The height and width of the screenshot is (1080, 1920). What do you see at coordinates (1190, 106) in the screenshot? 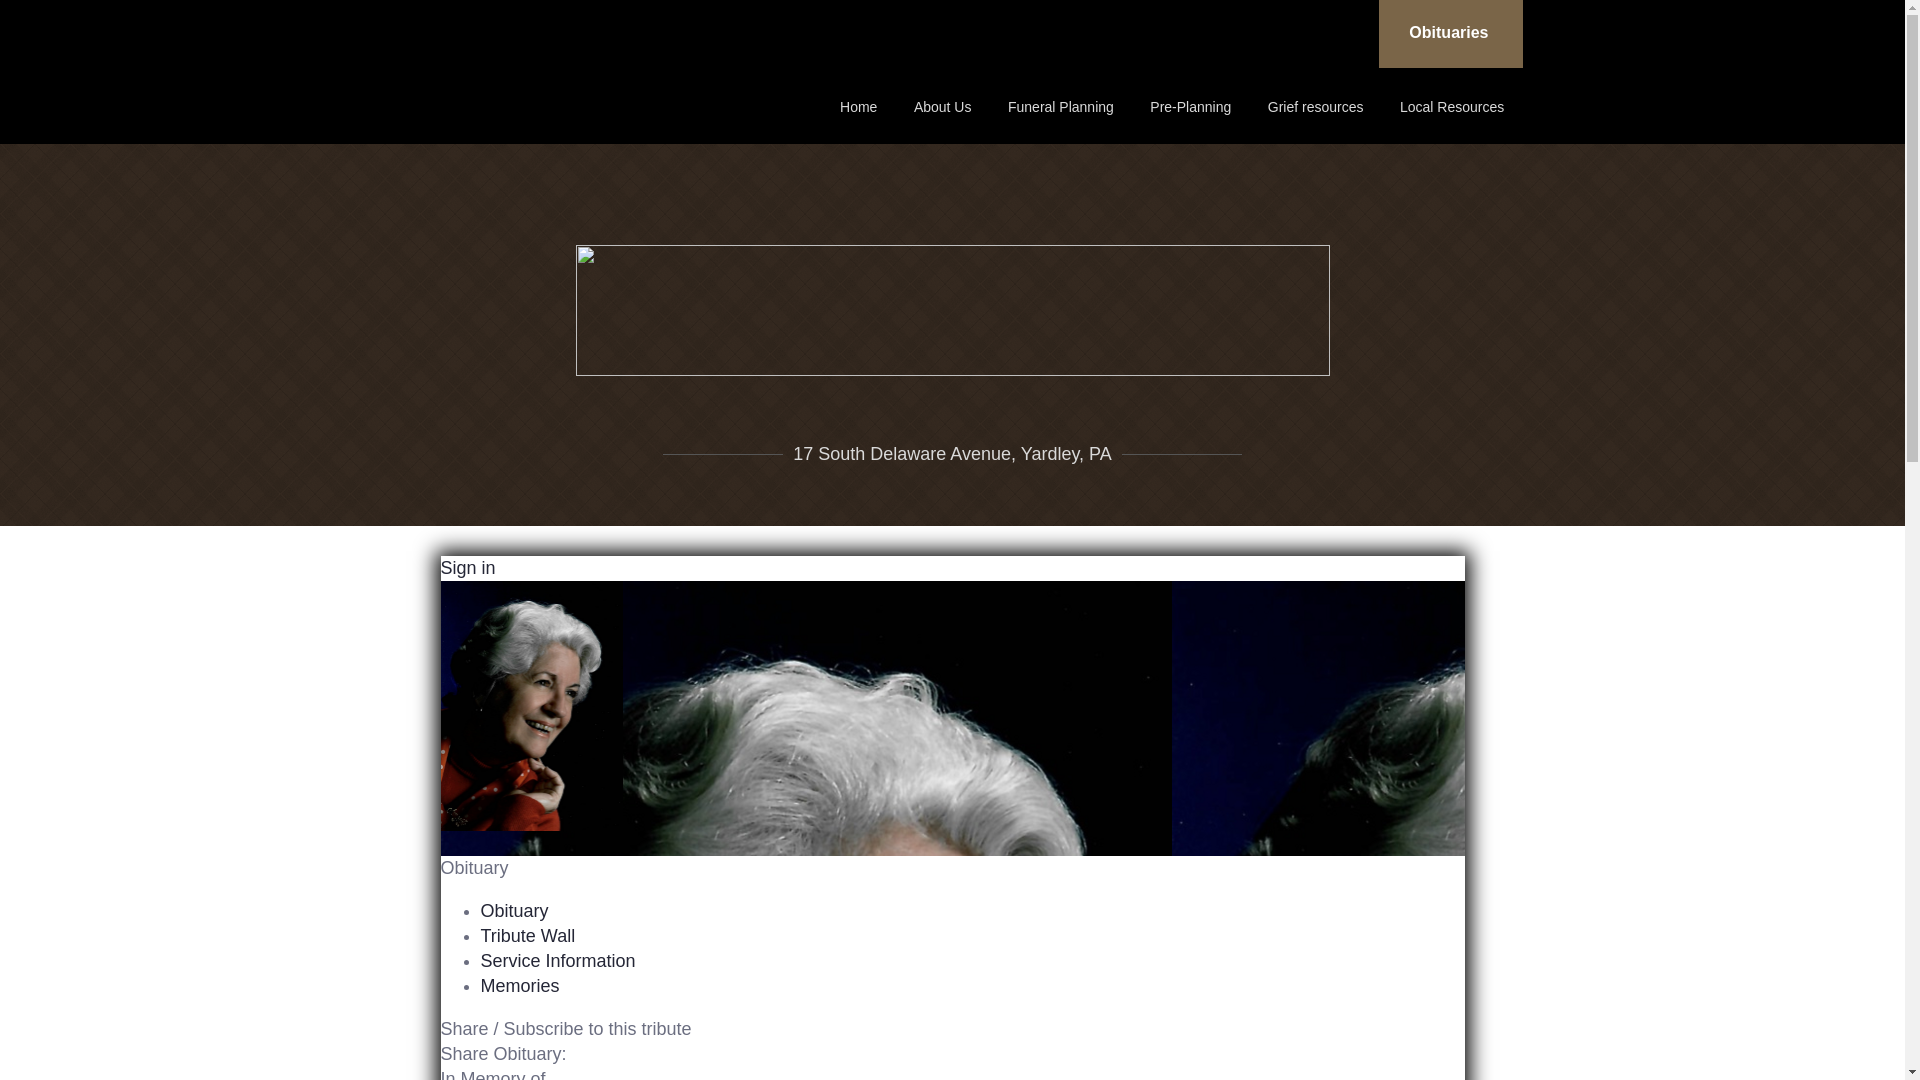
I see `Pre-Planning` at bounding box center [1190, 106].